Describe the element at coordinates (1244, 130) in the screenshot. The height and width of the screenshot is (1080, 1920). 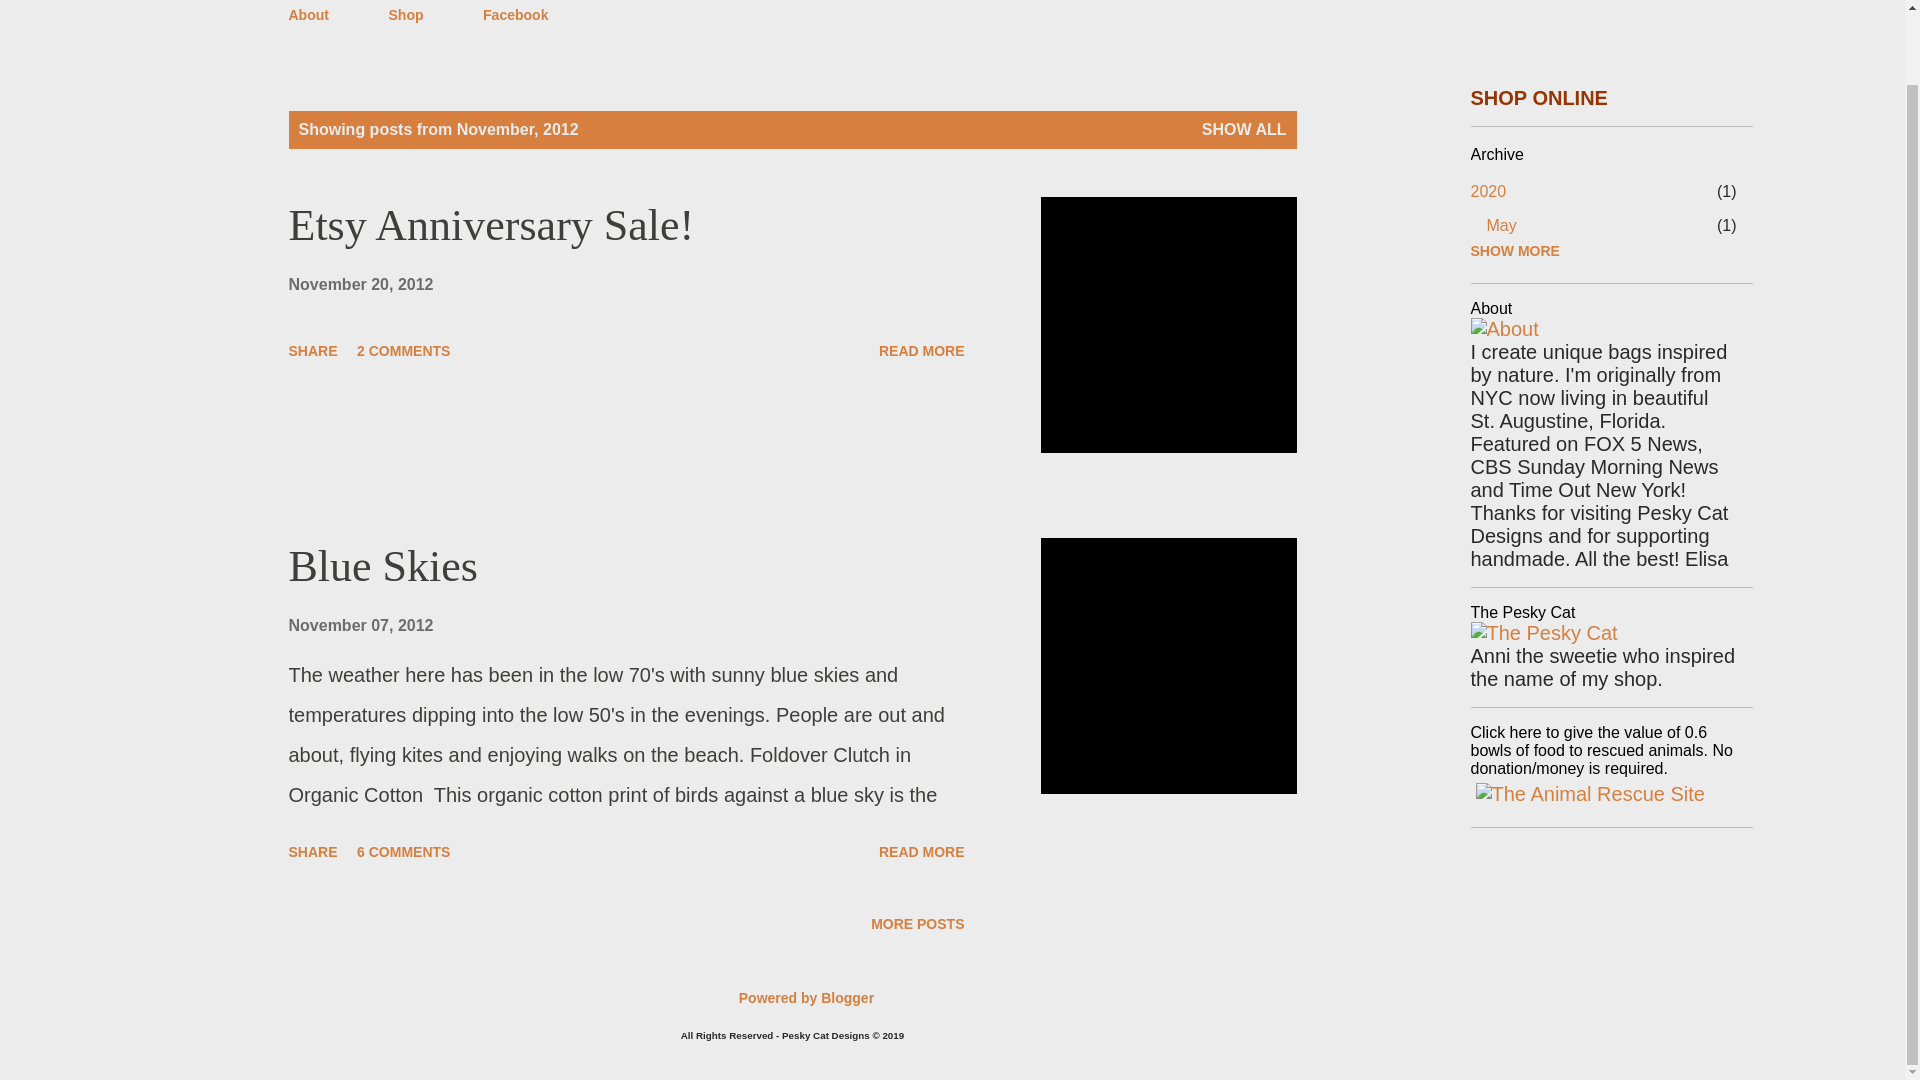
I see `SHOW ALL` at that location.